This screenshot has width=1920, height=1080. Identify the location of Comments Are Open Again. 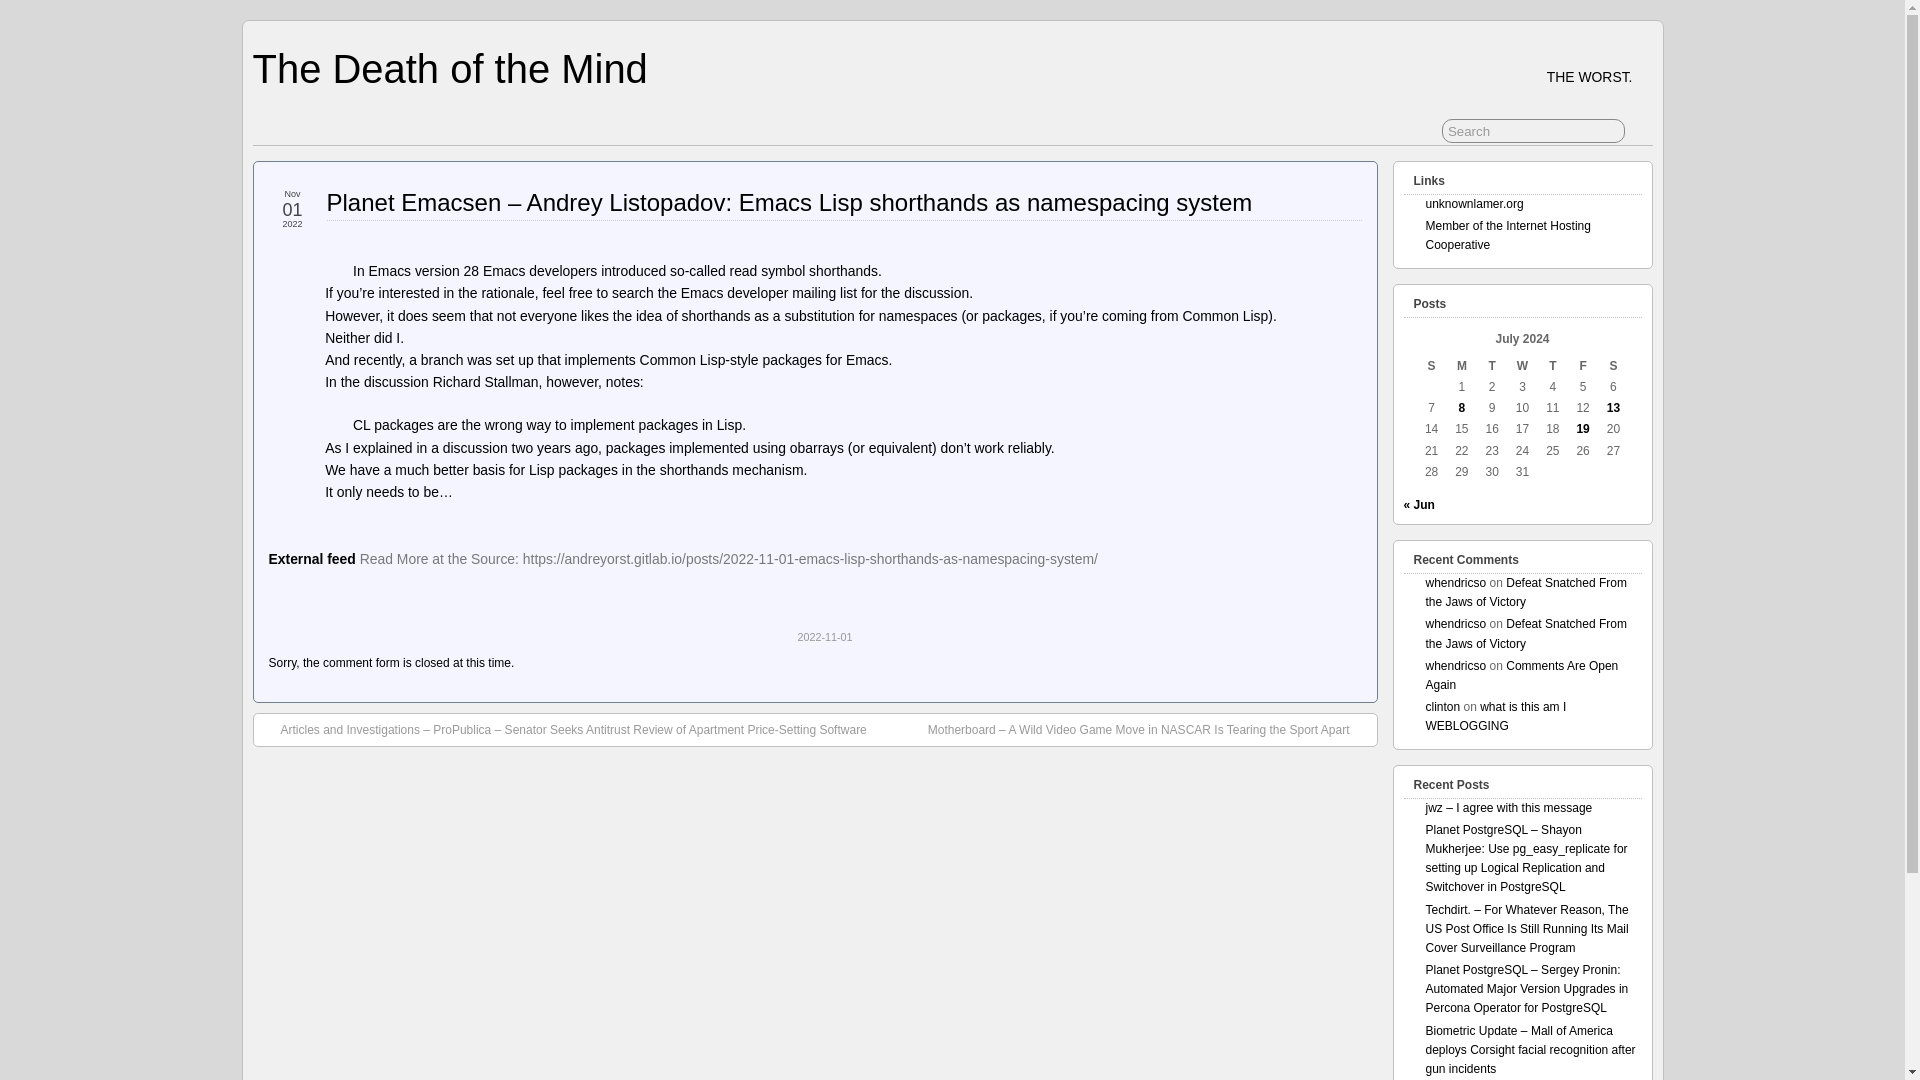
(1522, 675).